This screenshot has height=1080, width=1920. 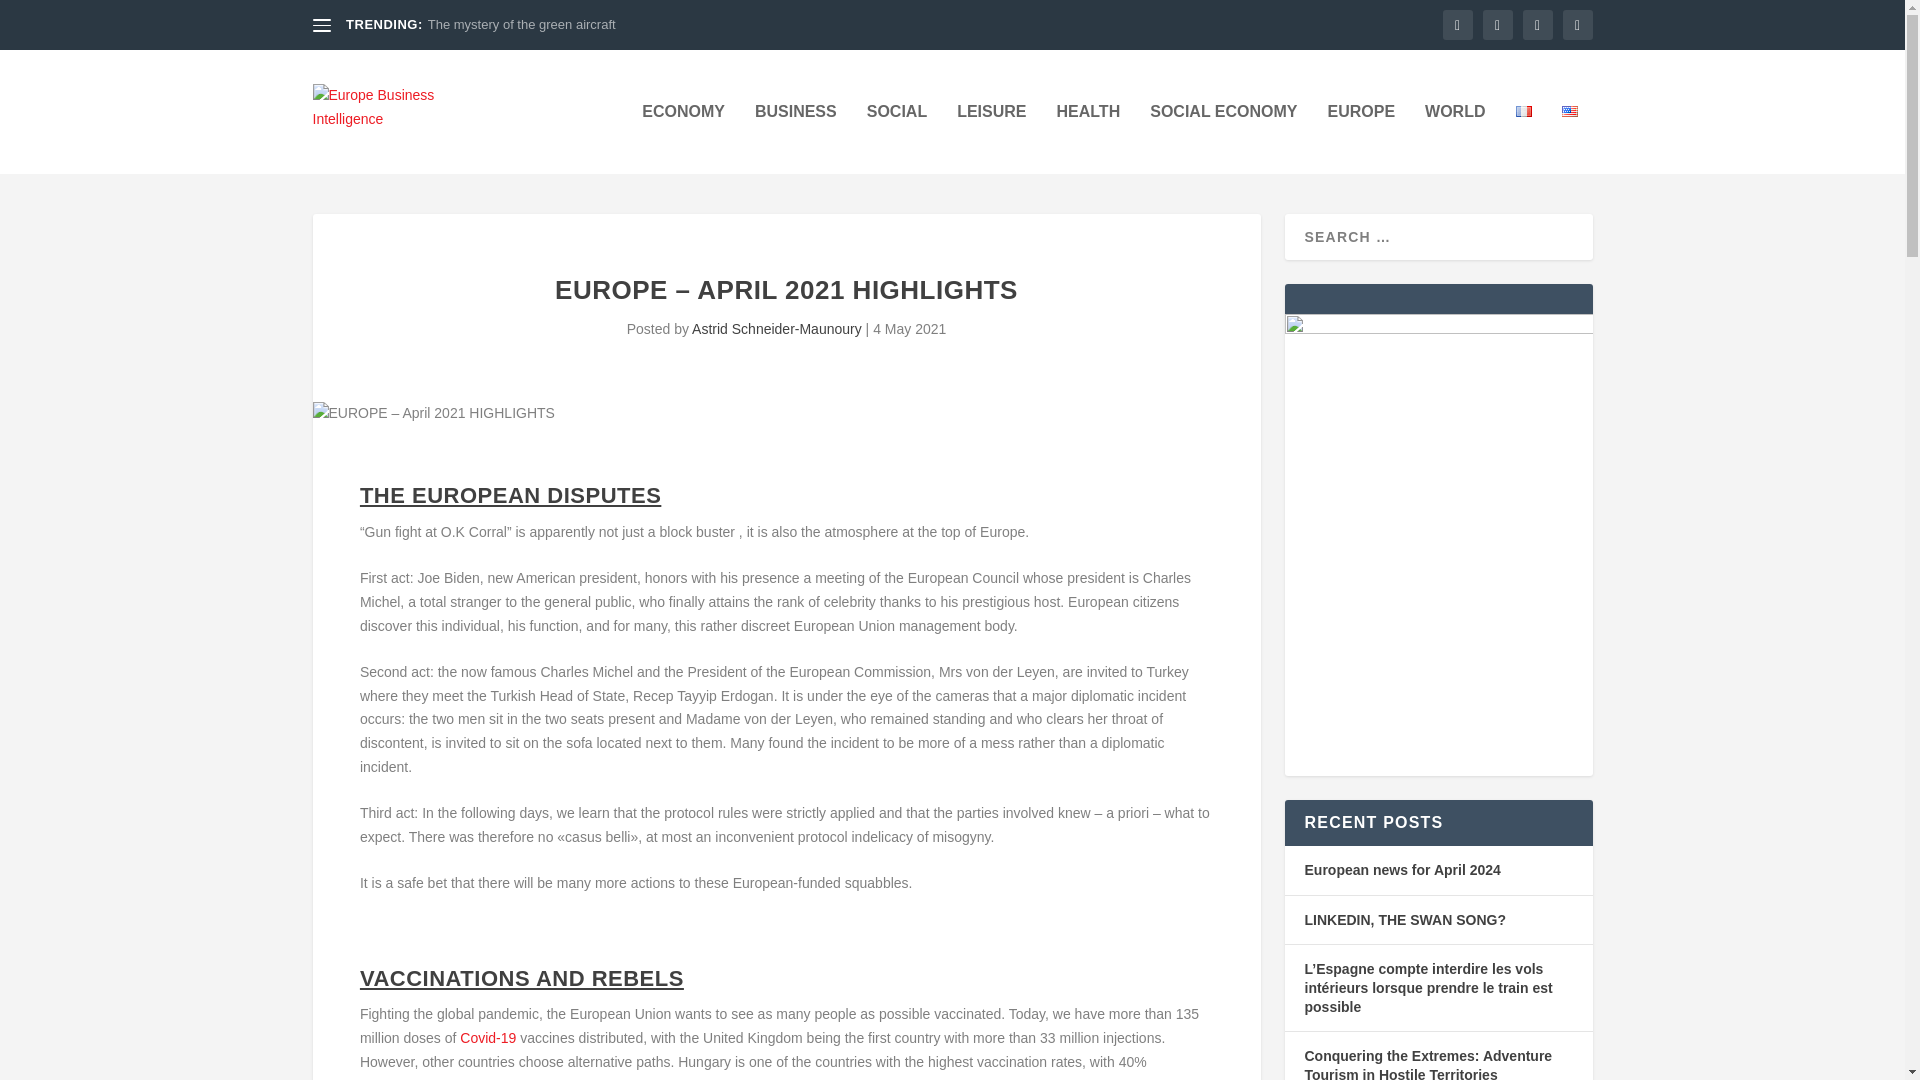 I want to click on Covid-19, so click(x=488, y=1038).